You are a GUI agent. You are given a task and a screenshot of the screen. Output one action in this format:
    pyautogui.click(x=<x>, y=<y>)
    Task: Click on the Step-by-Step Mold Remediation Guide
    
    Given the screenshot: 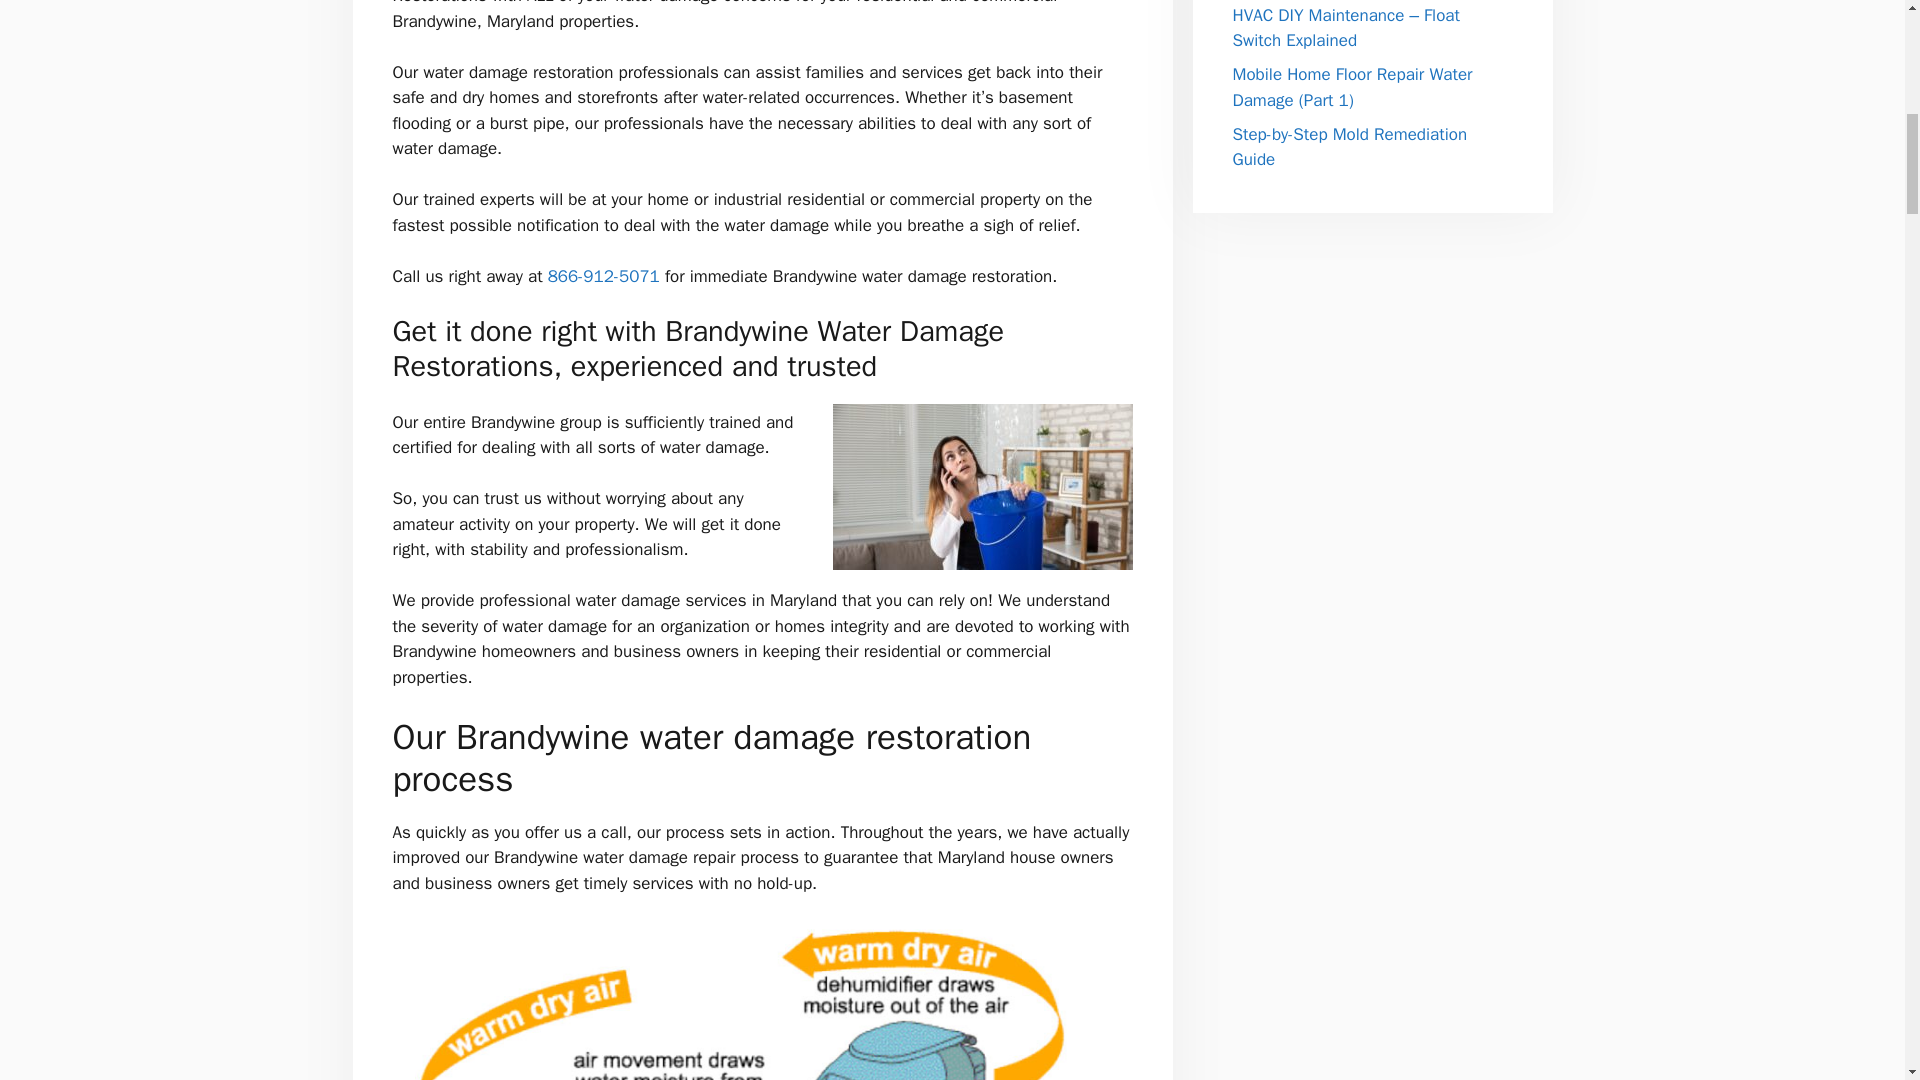 What is the action you would take?
    pyautogui.click(x=1349, y=147)
    